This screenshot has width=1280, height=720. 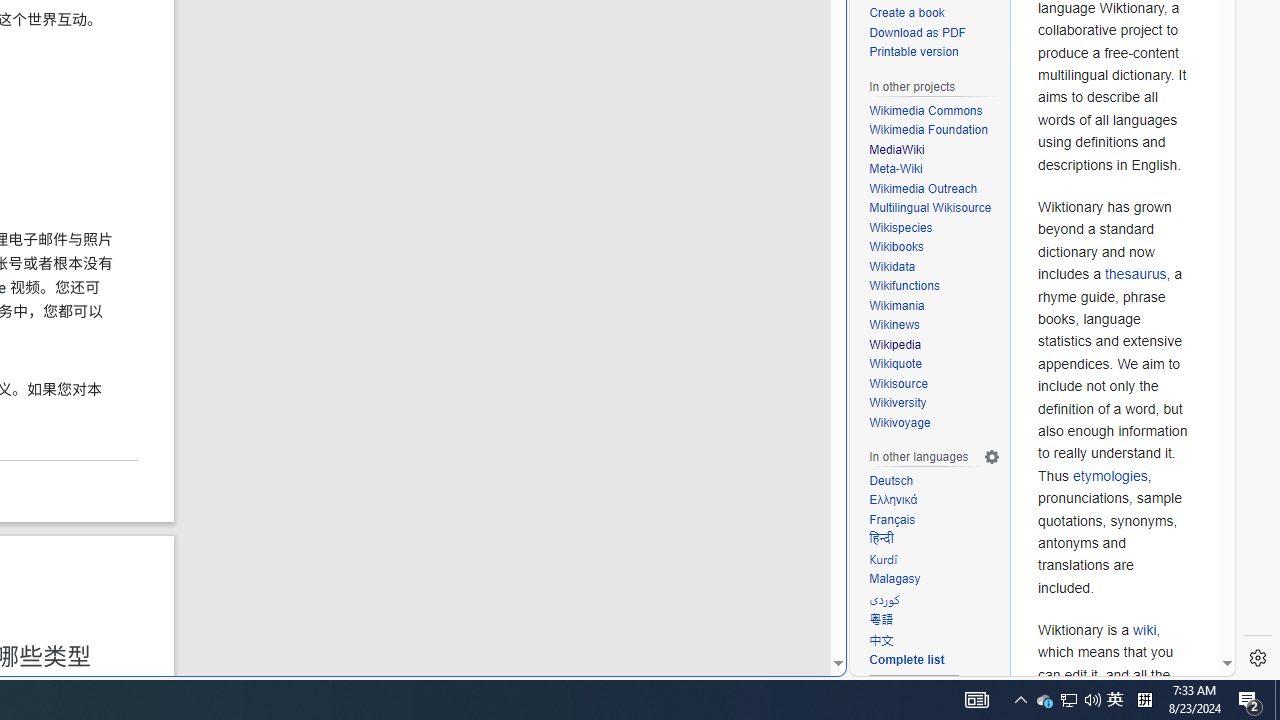 What do you see at coordinates (898, 382) in the screenshot?
I see `Wikisource` at bounding box center [898, 382].